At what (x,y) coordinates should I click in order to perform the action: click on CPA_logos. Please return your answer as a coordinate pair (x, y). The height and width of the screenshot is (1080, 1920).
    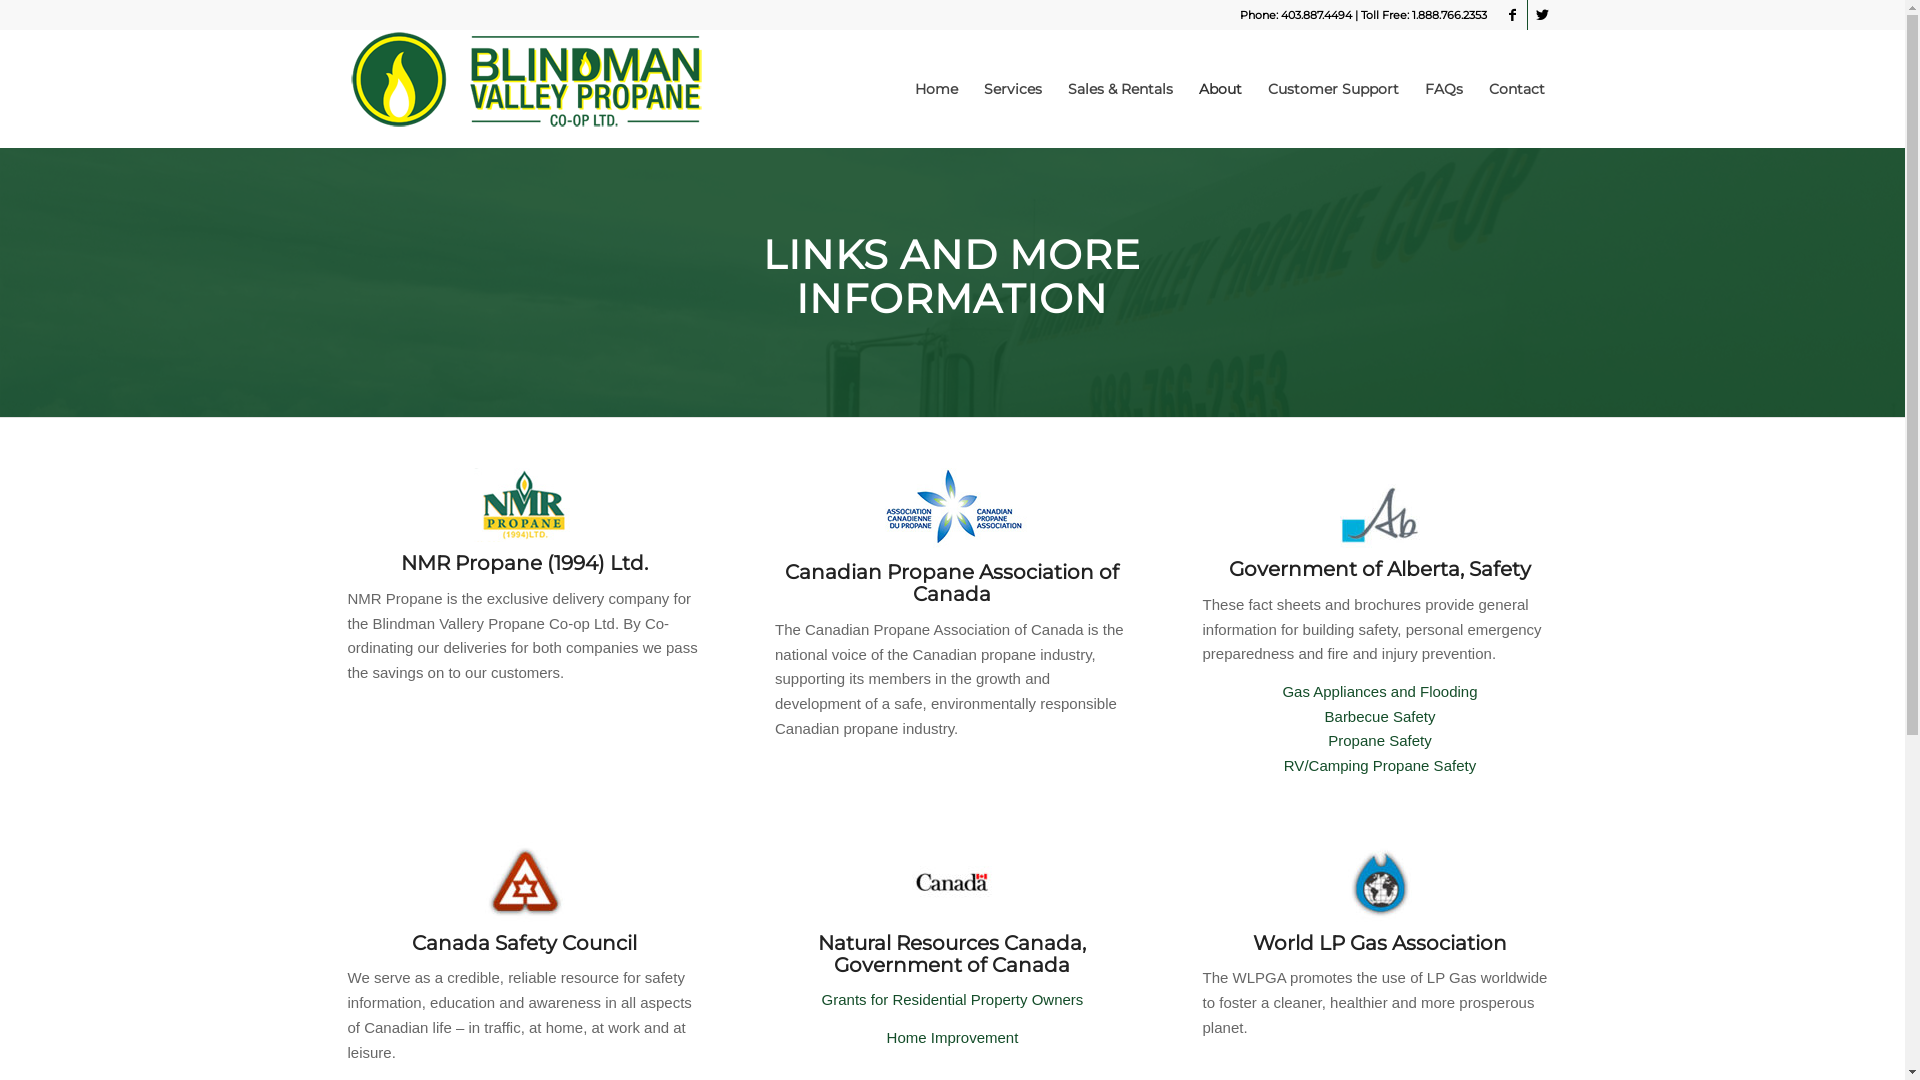
    Looking at the image, I should click on (952, 510).